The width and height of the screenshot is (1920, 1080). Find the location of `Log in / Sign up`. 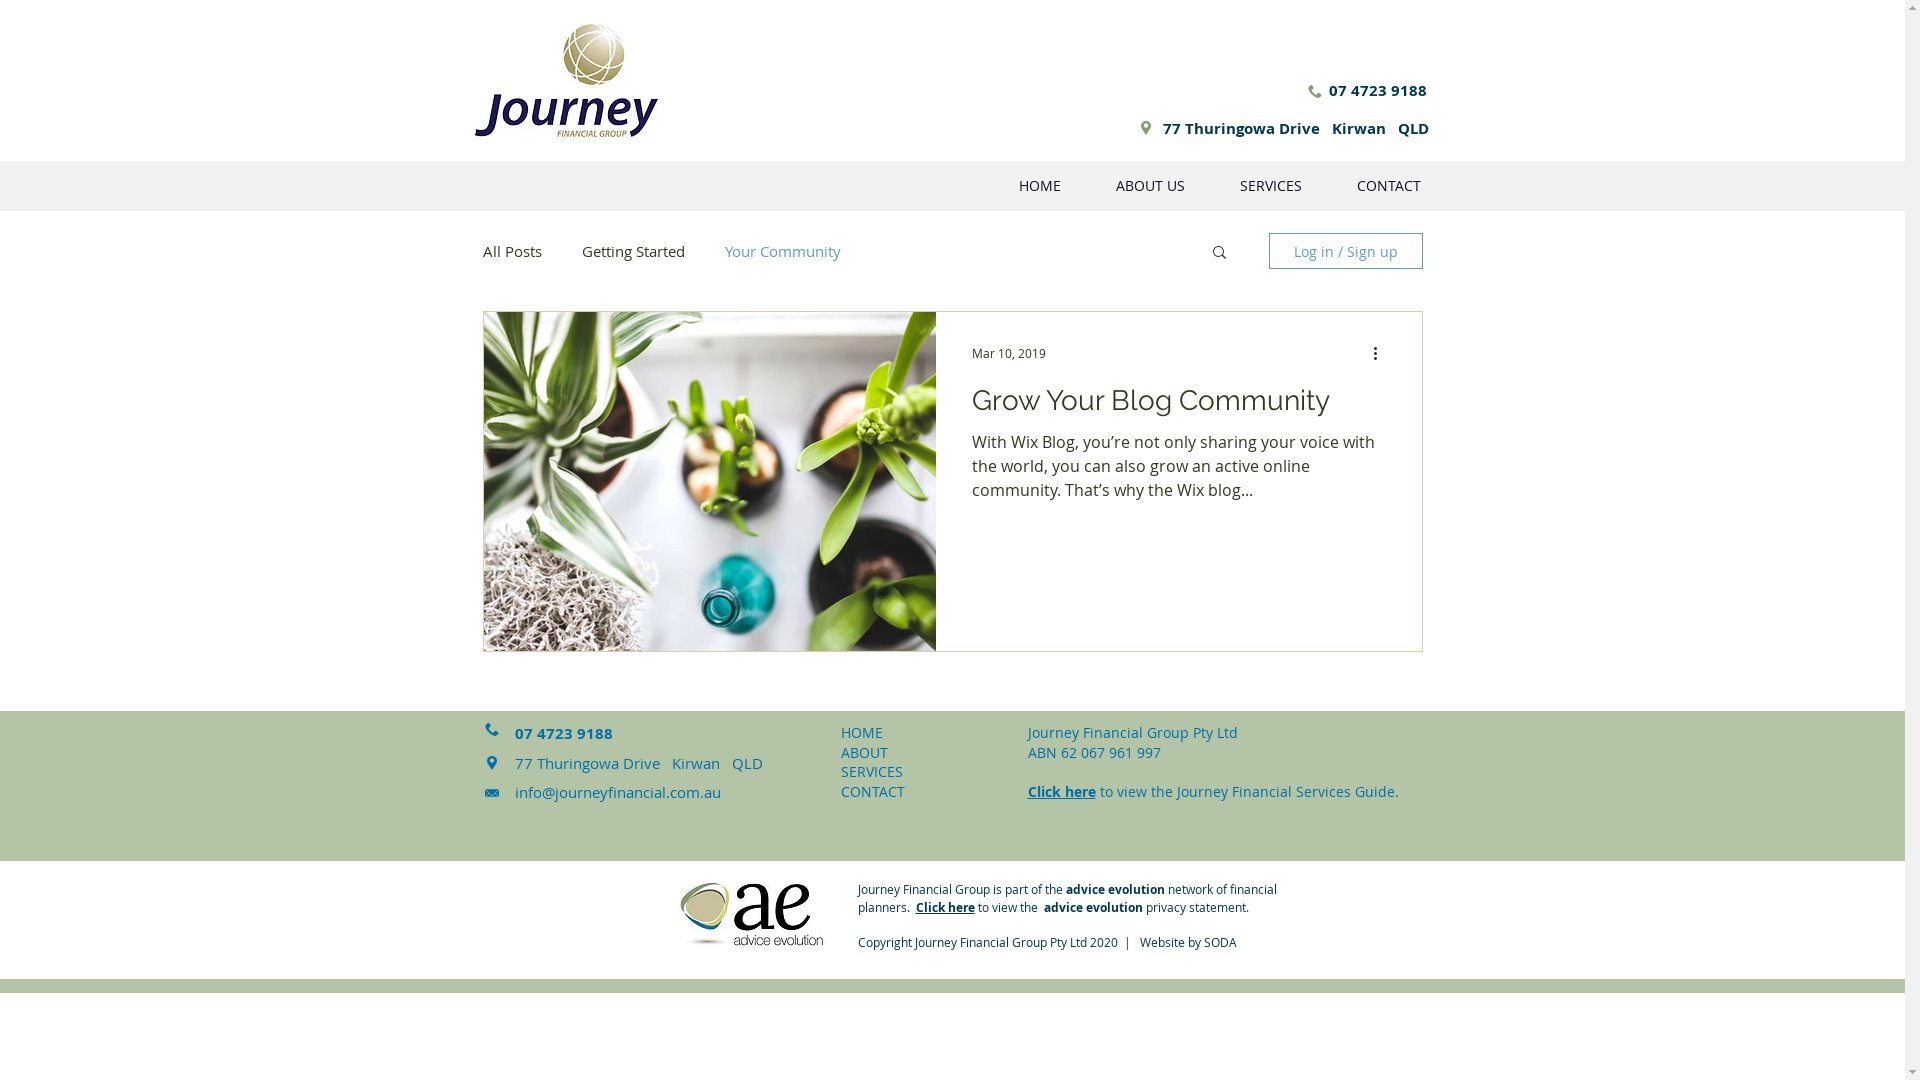

Log in / Sign up is located at coordinates (1345, 251).